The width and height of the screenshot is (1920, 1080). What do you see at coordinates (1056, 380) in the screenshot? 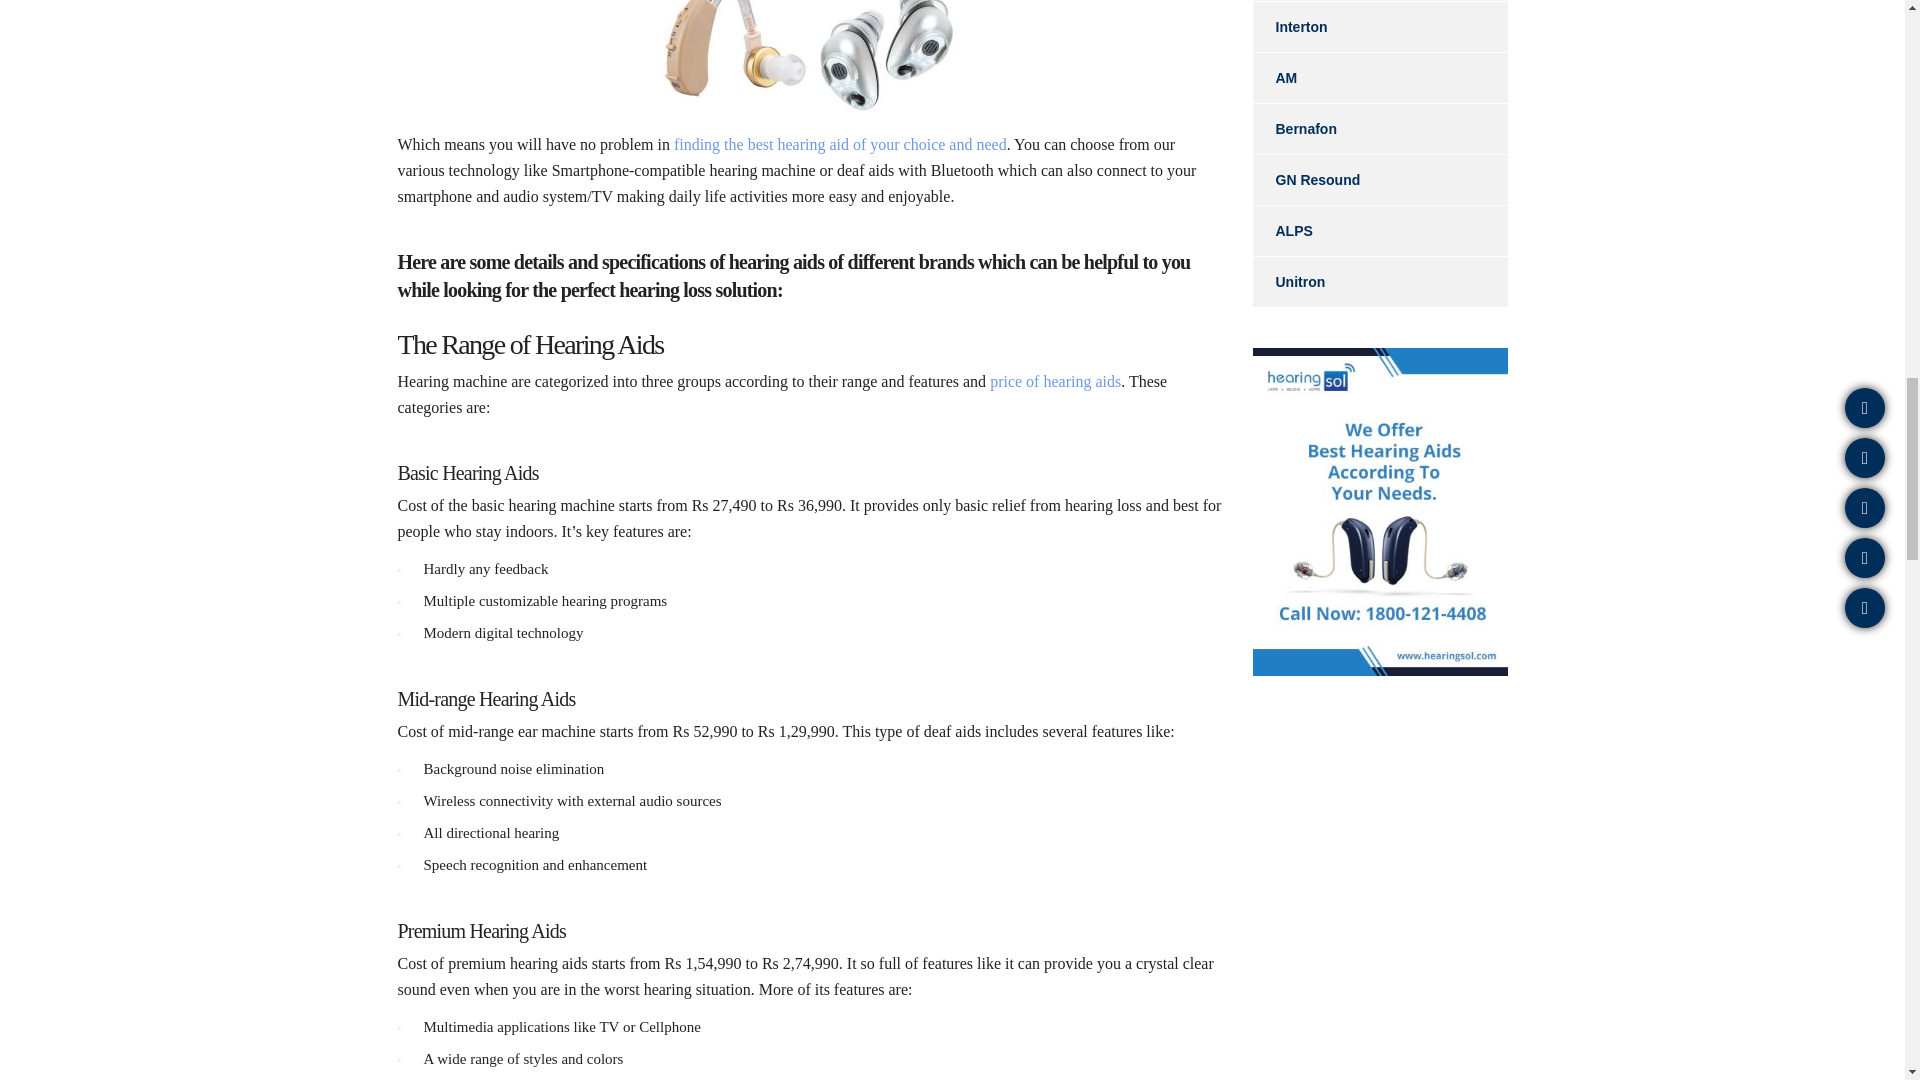
I see `price of hearing aids` at bounding box center [1056, 380].